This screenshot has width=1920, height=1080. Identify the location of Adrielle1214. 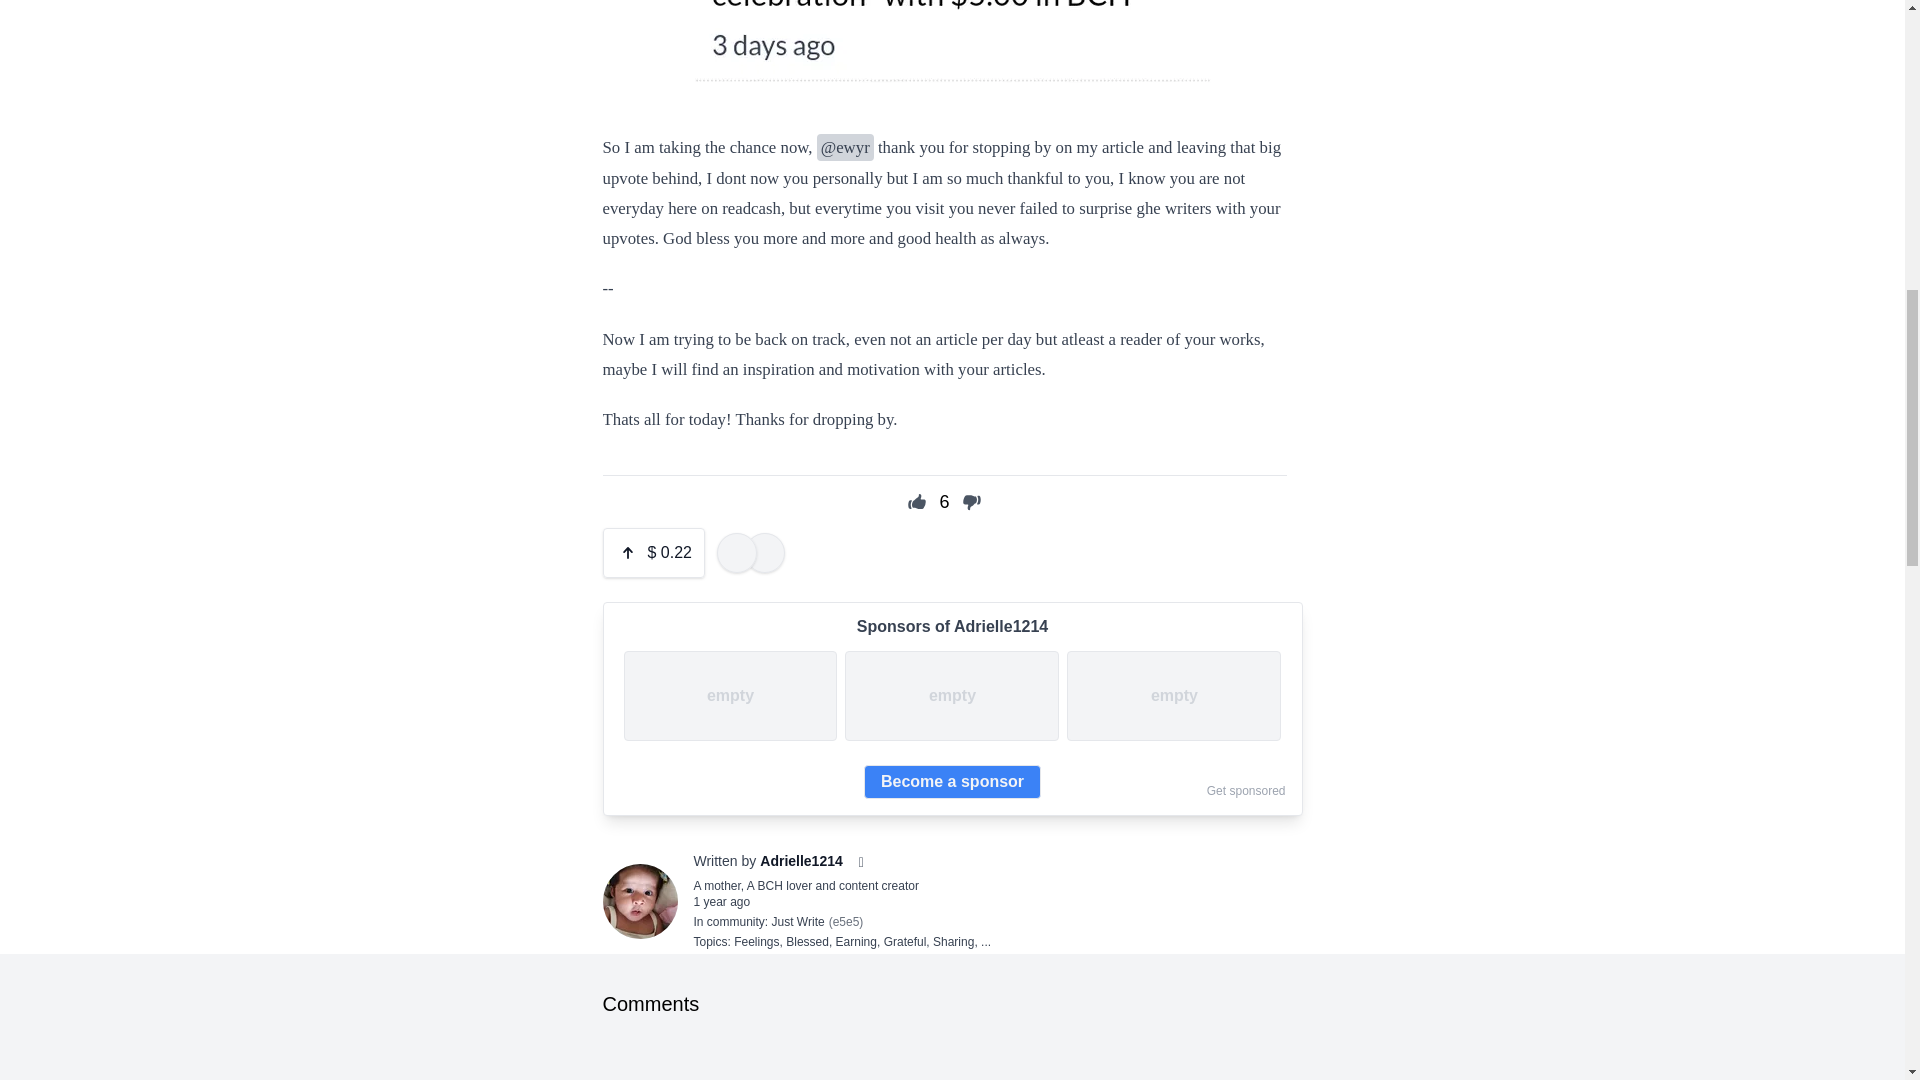
(801, 860).